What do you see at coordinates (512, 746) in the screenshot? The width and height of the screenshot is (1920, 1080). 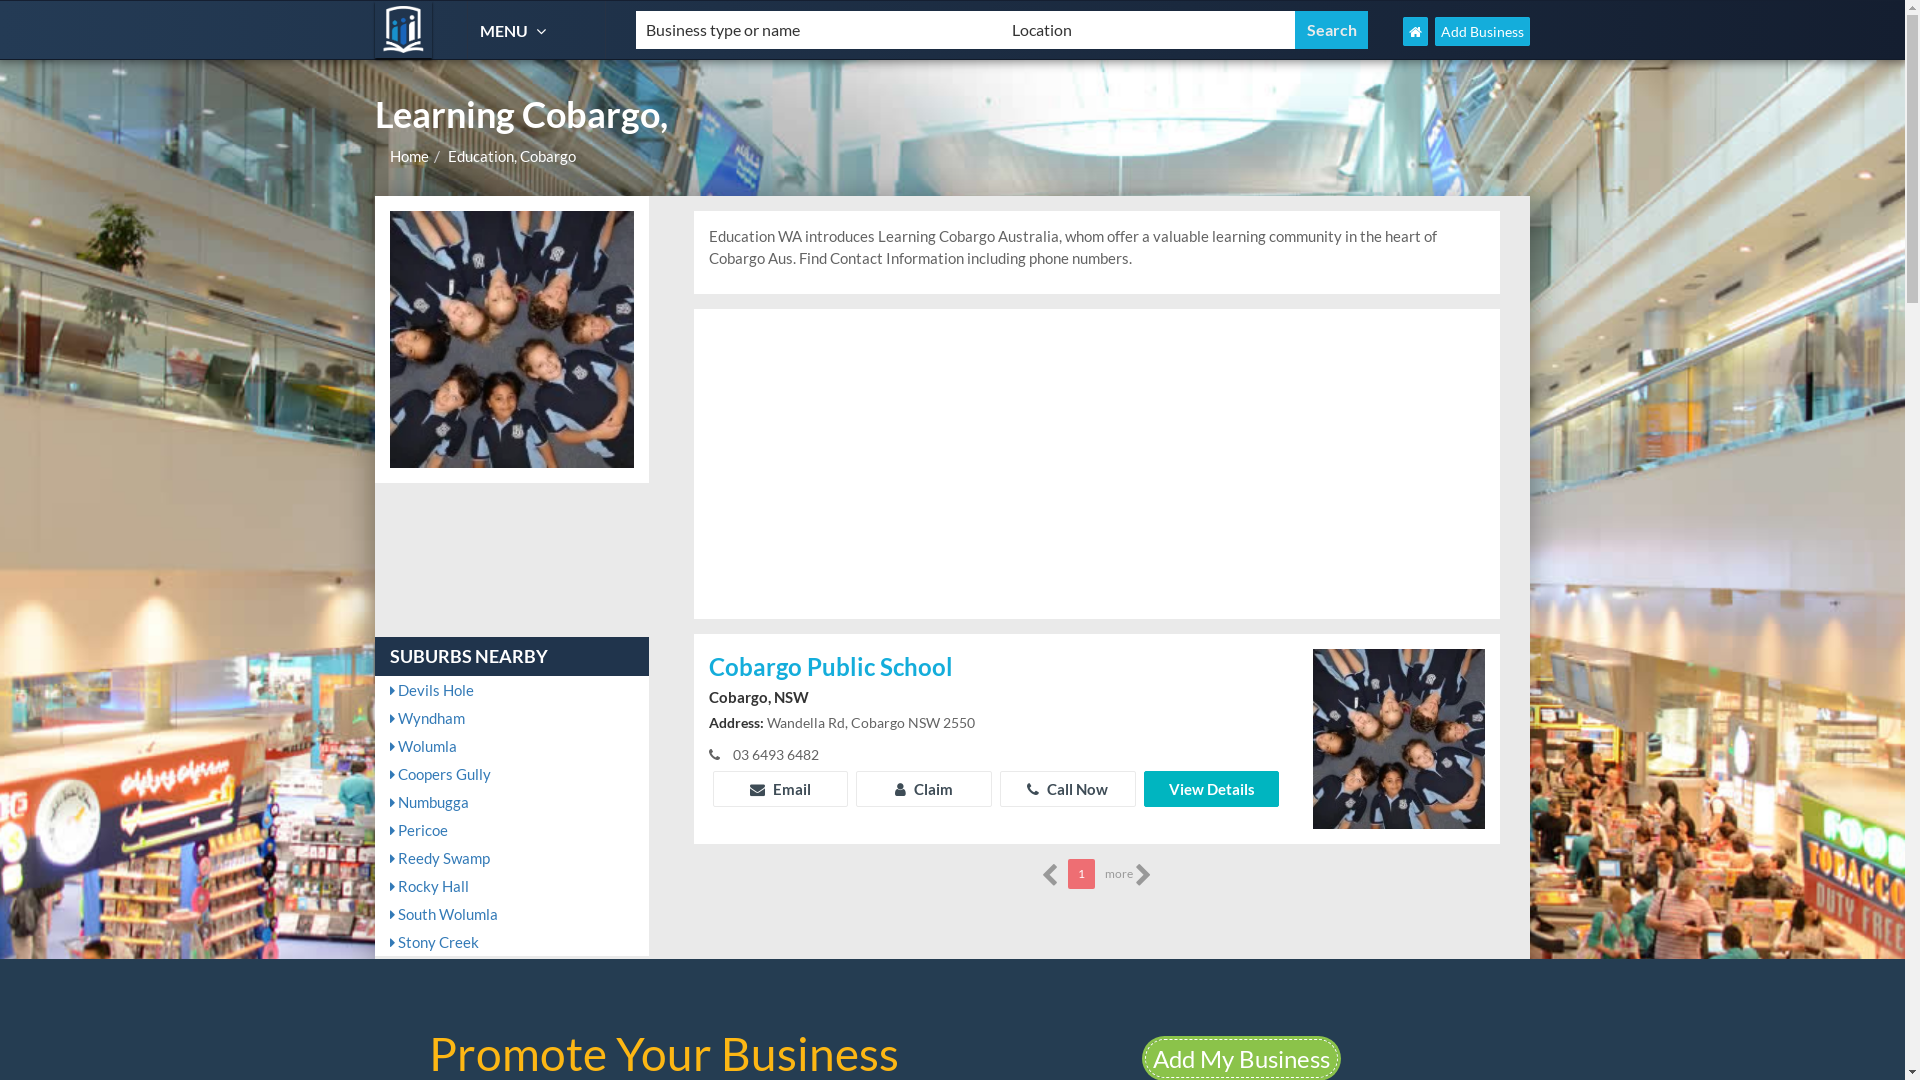 I see `Wolumla` at bounding box center [512, 746].